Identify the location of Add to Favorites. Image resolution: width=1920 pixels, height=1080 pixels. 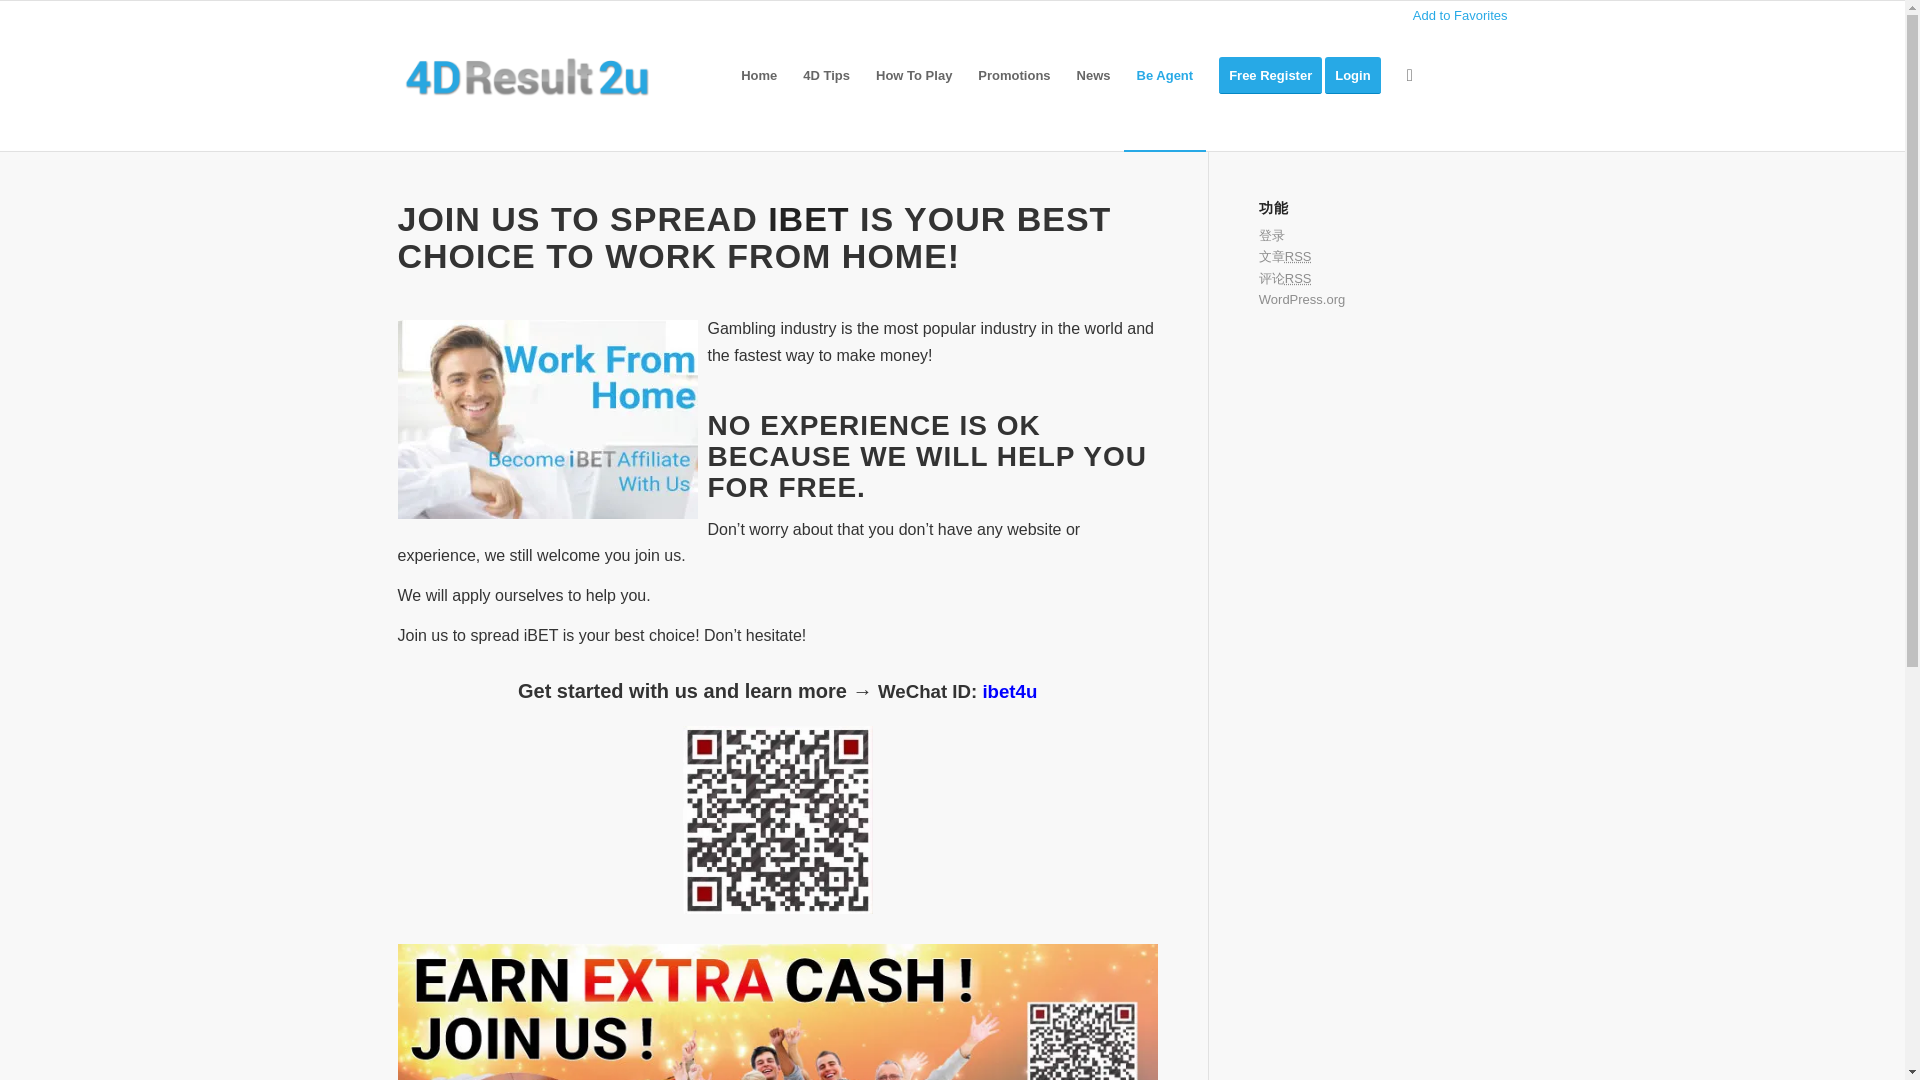
(1460, 14).